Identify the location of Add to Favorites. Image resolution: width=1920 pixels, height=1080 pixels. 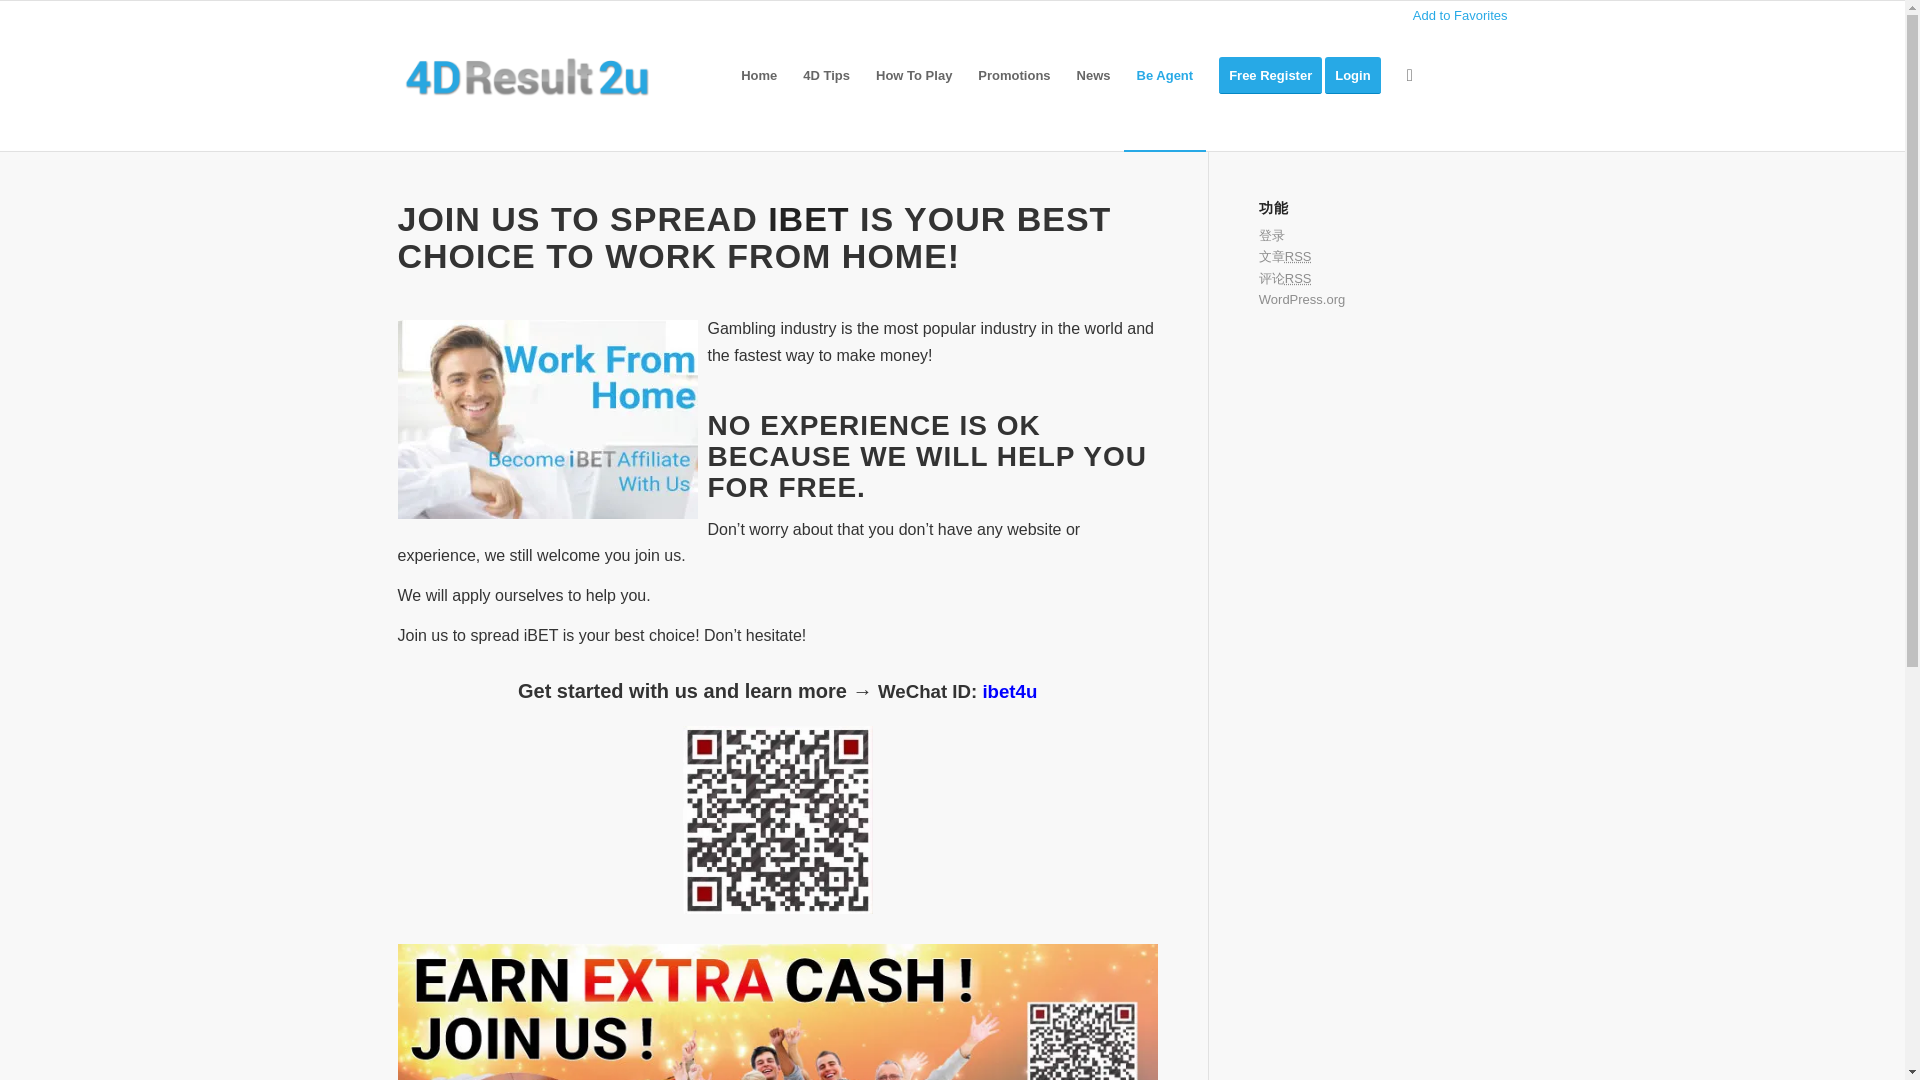
(1460, 14).